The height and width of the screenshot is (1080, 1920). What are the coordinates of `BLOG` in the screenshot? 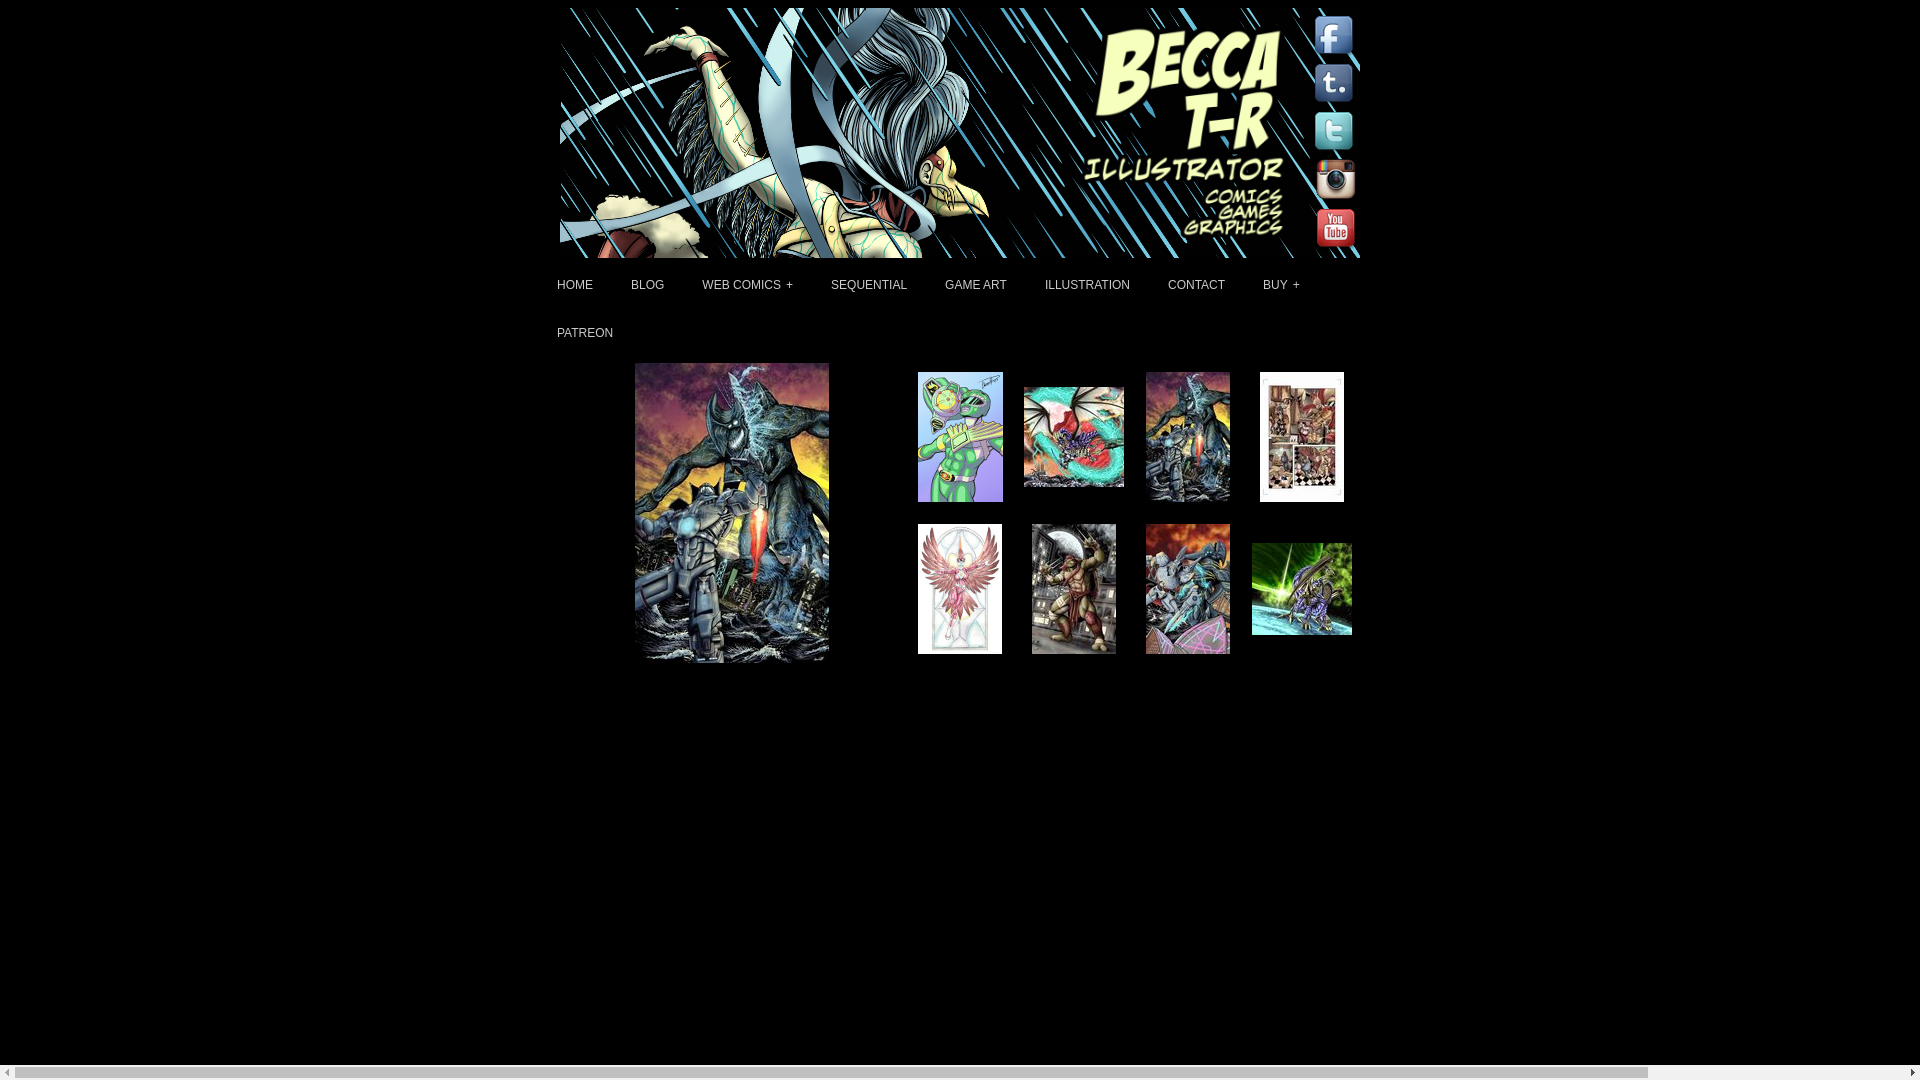 It's located at (648, 285).